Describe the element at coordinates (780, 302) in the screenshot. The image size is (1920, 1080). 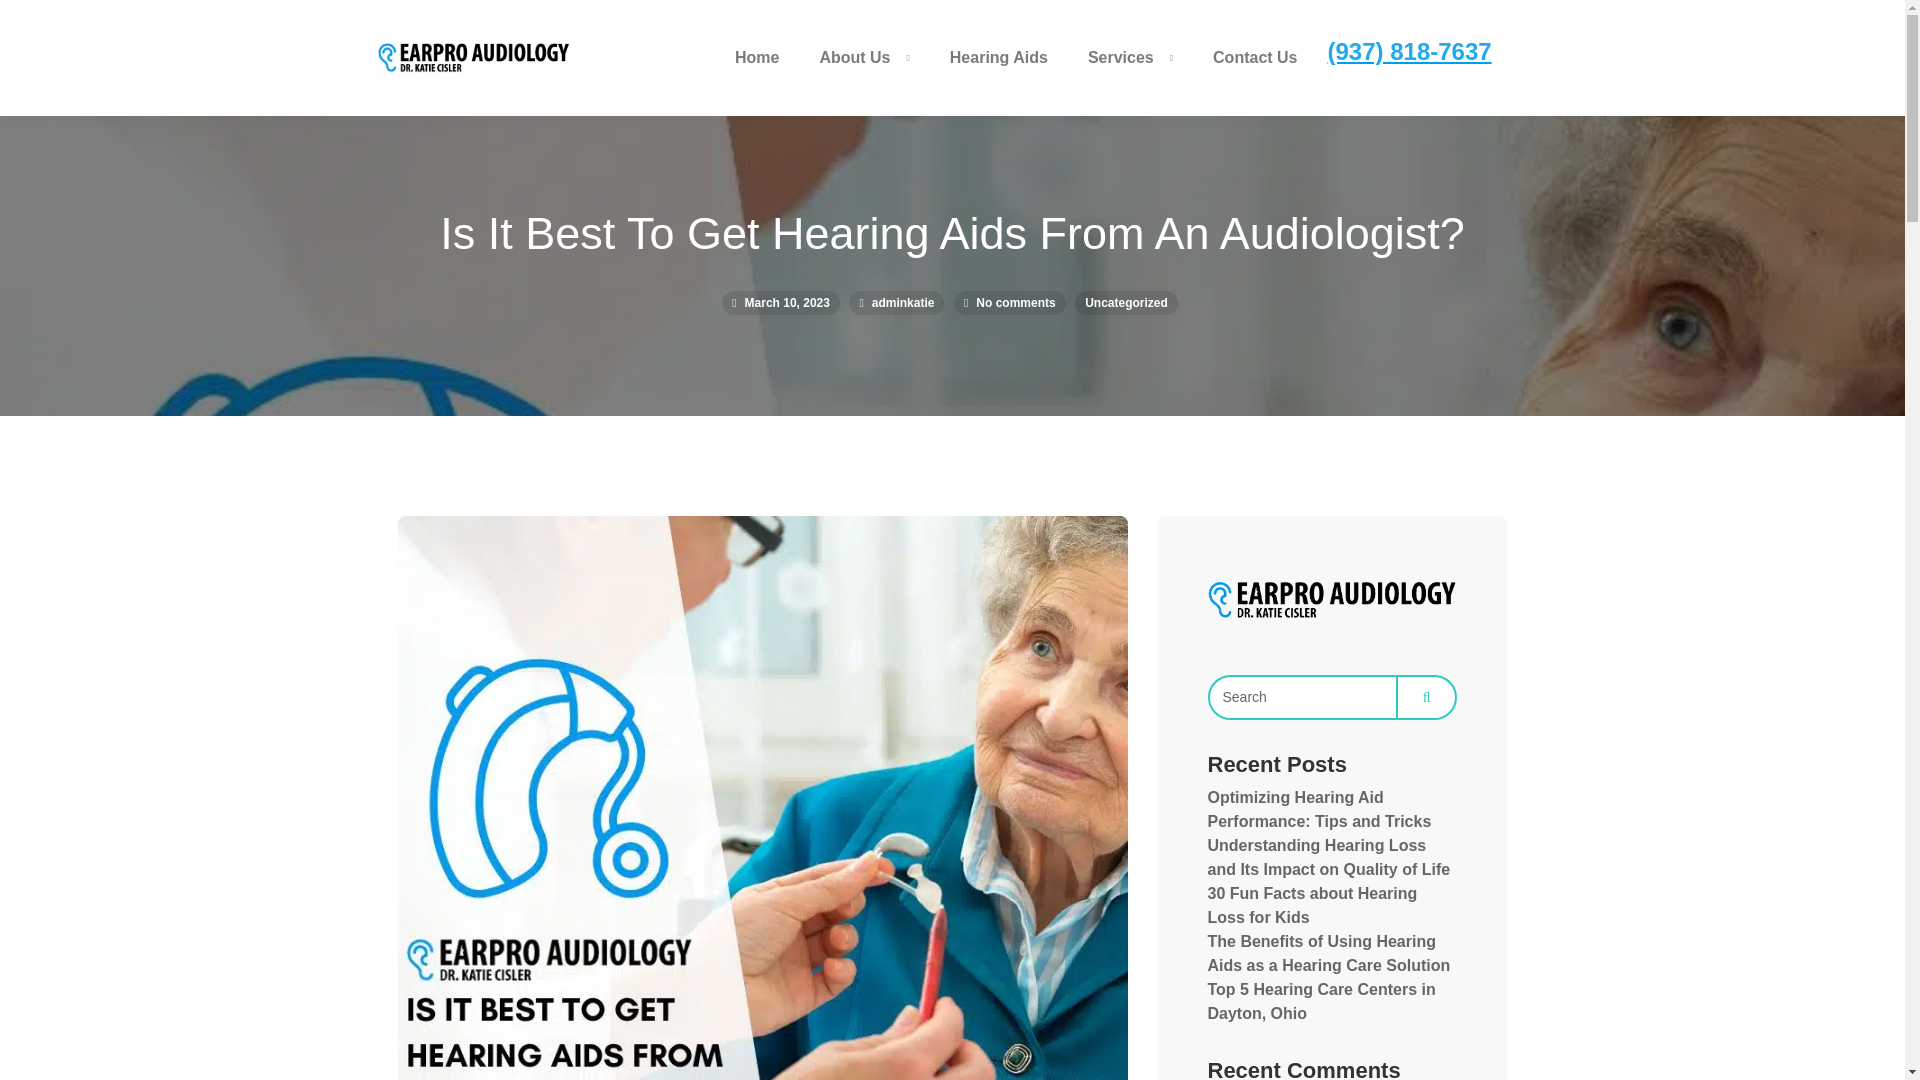
I see `March 10, 2023` at that location.